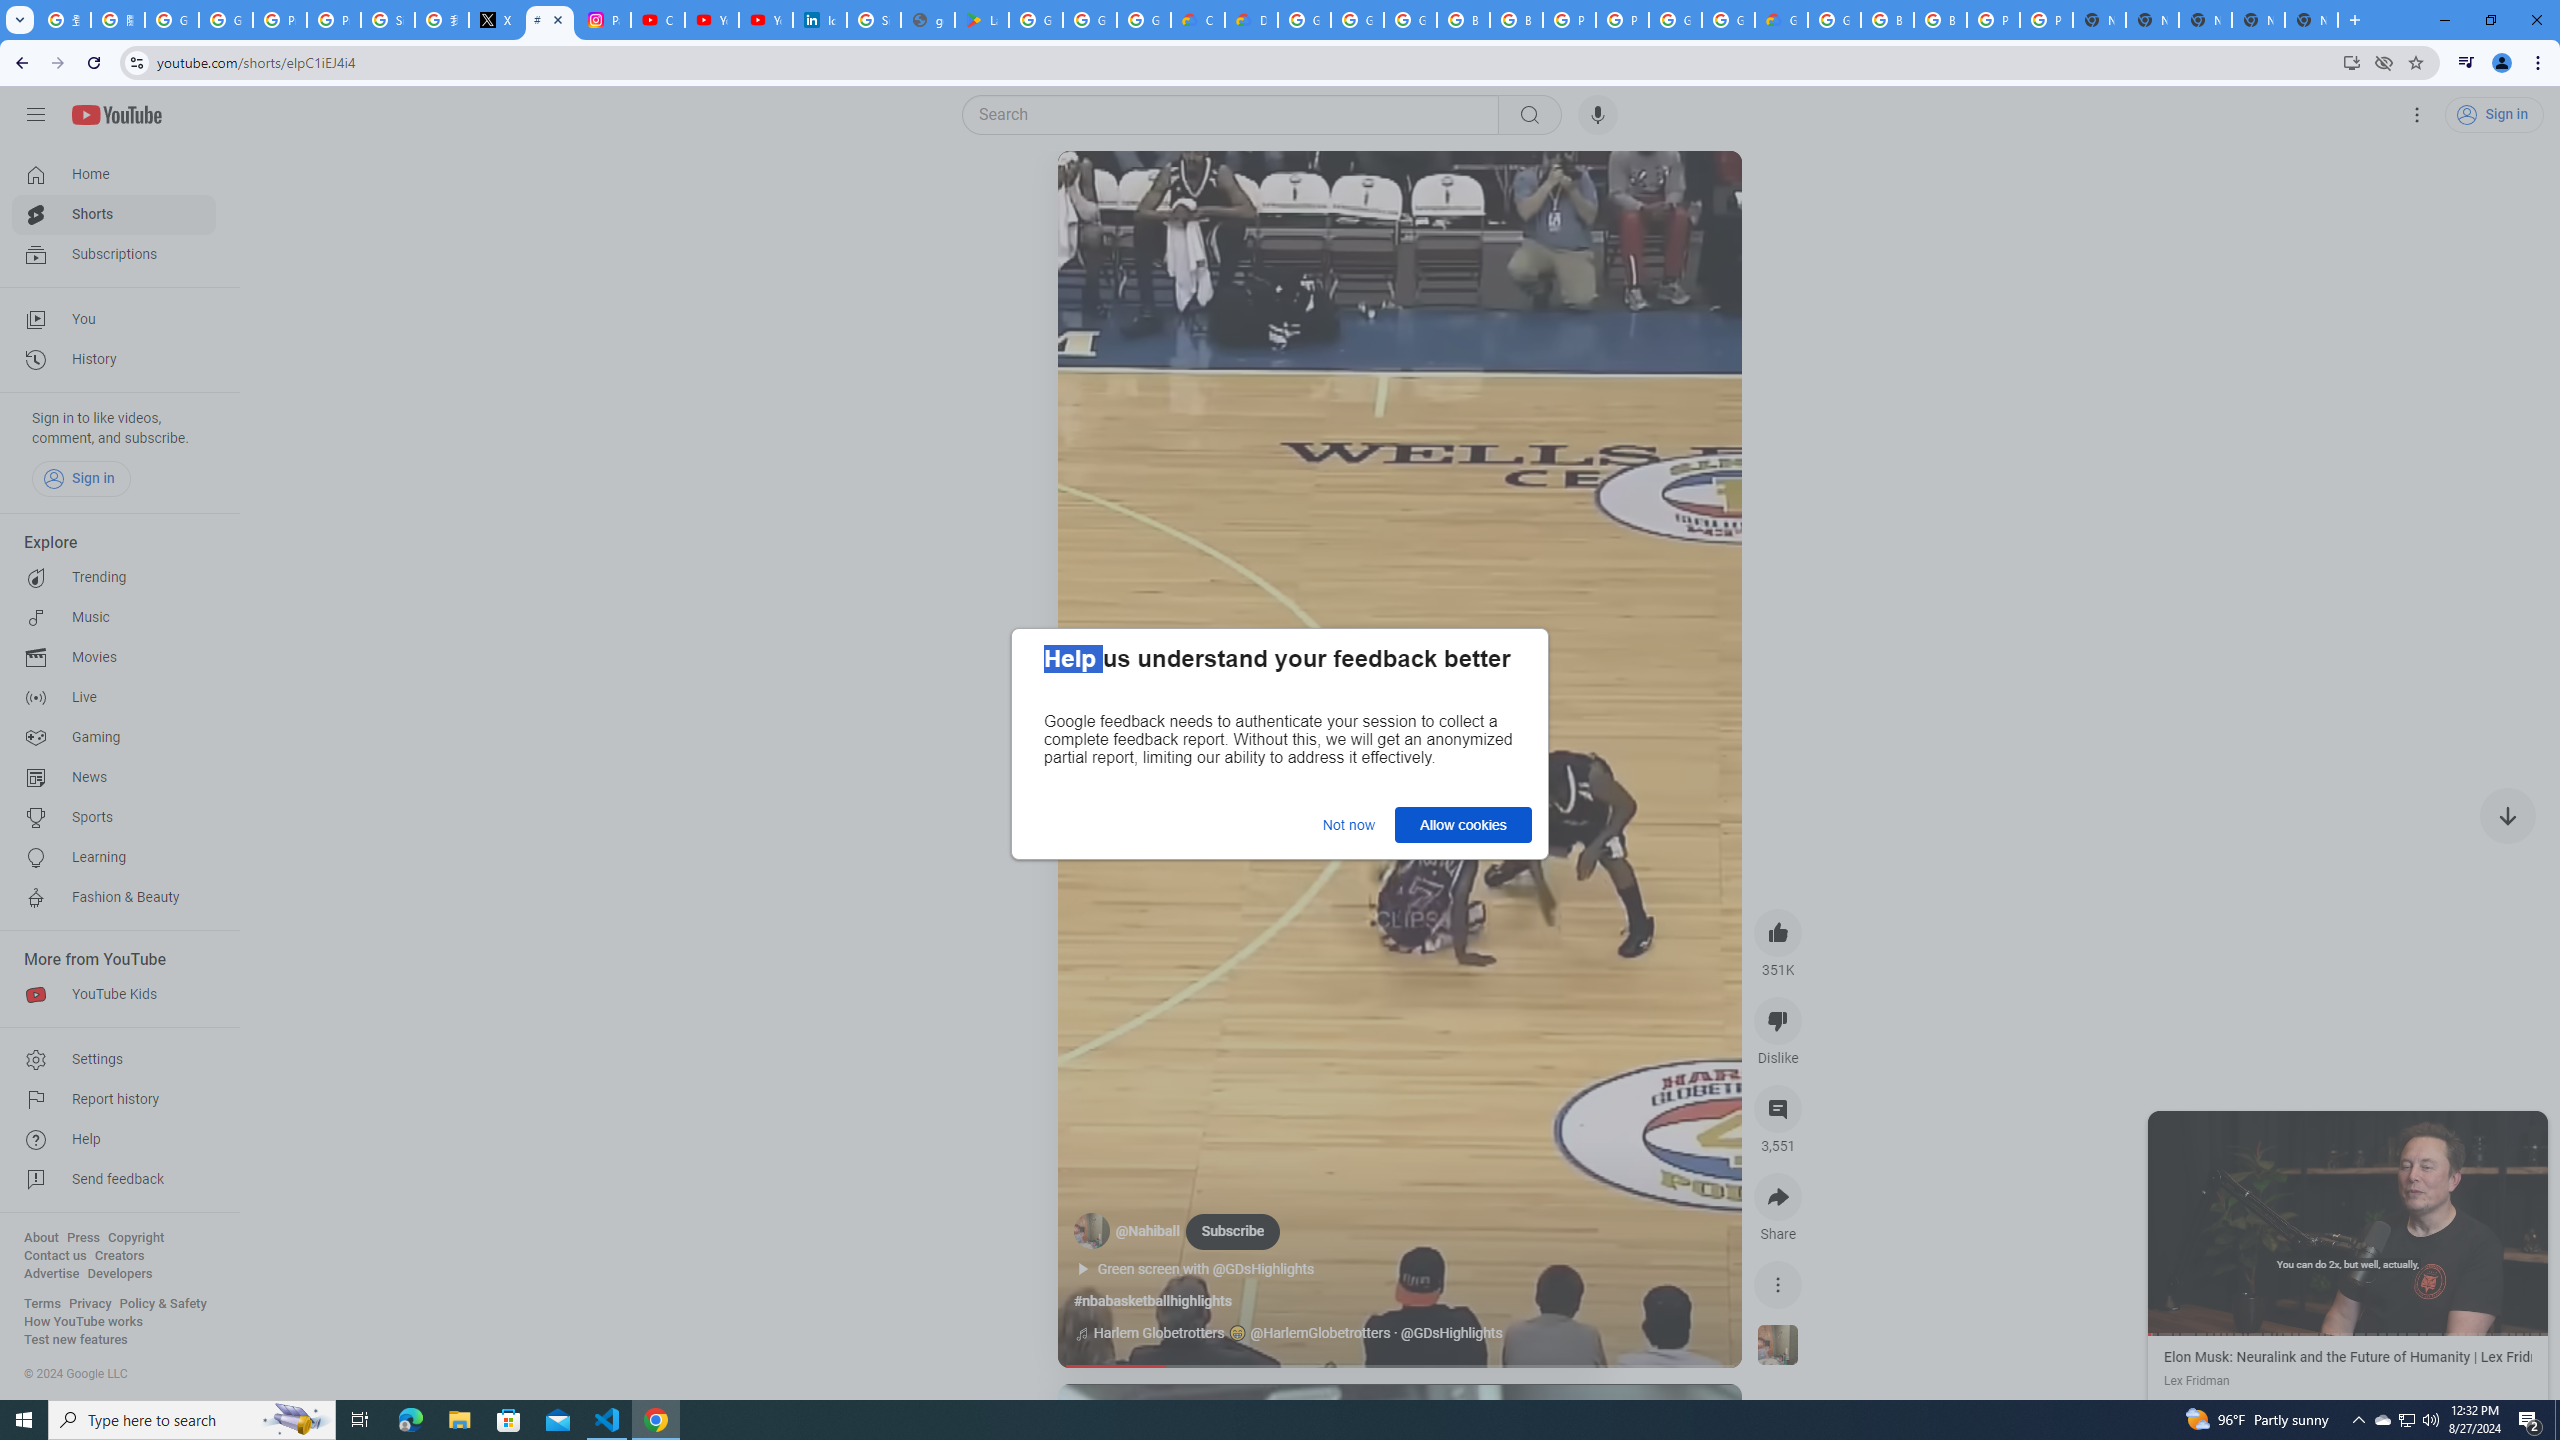 The image size is (2560, 1440). What do you see at coordinates (40, 1238) in the screenshot?
I see `About` at bounding box center [40, 1238].